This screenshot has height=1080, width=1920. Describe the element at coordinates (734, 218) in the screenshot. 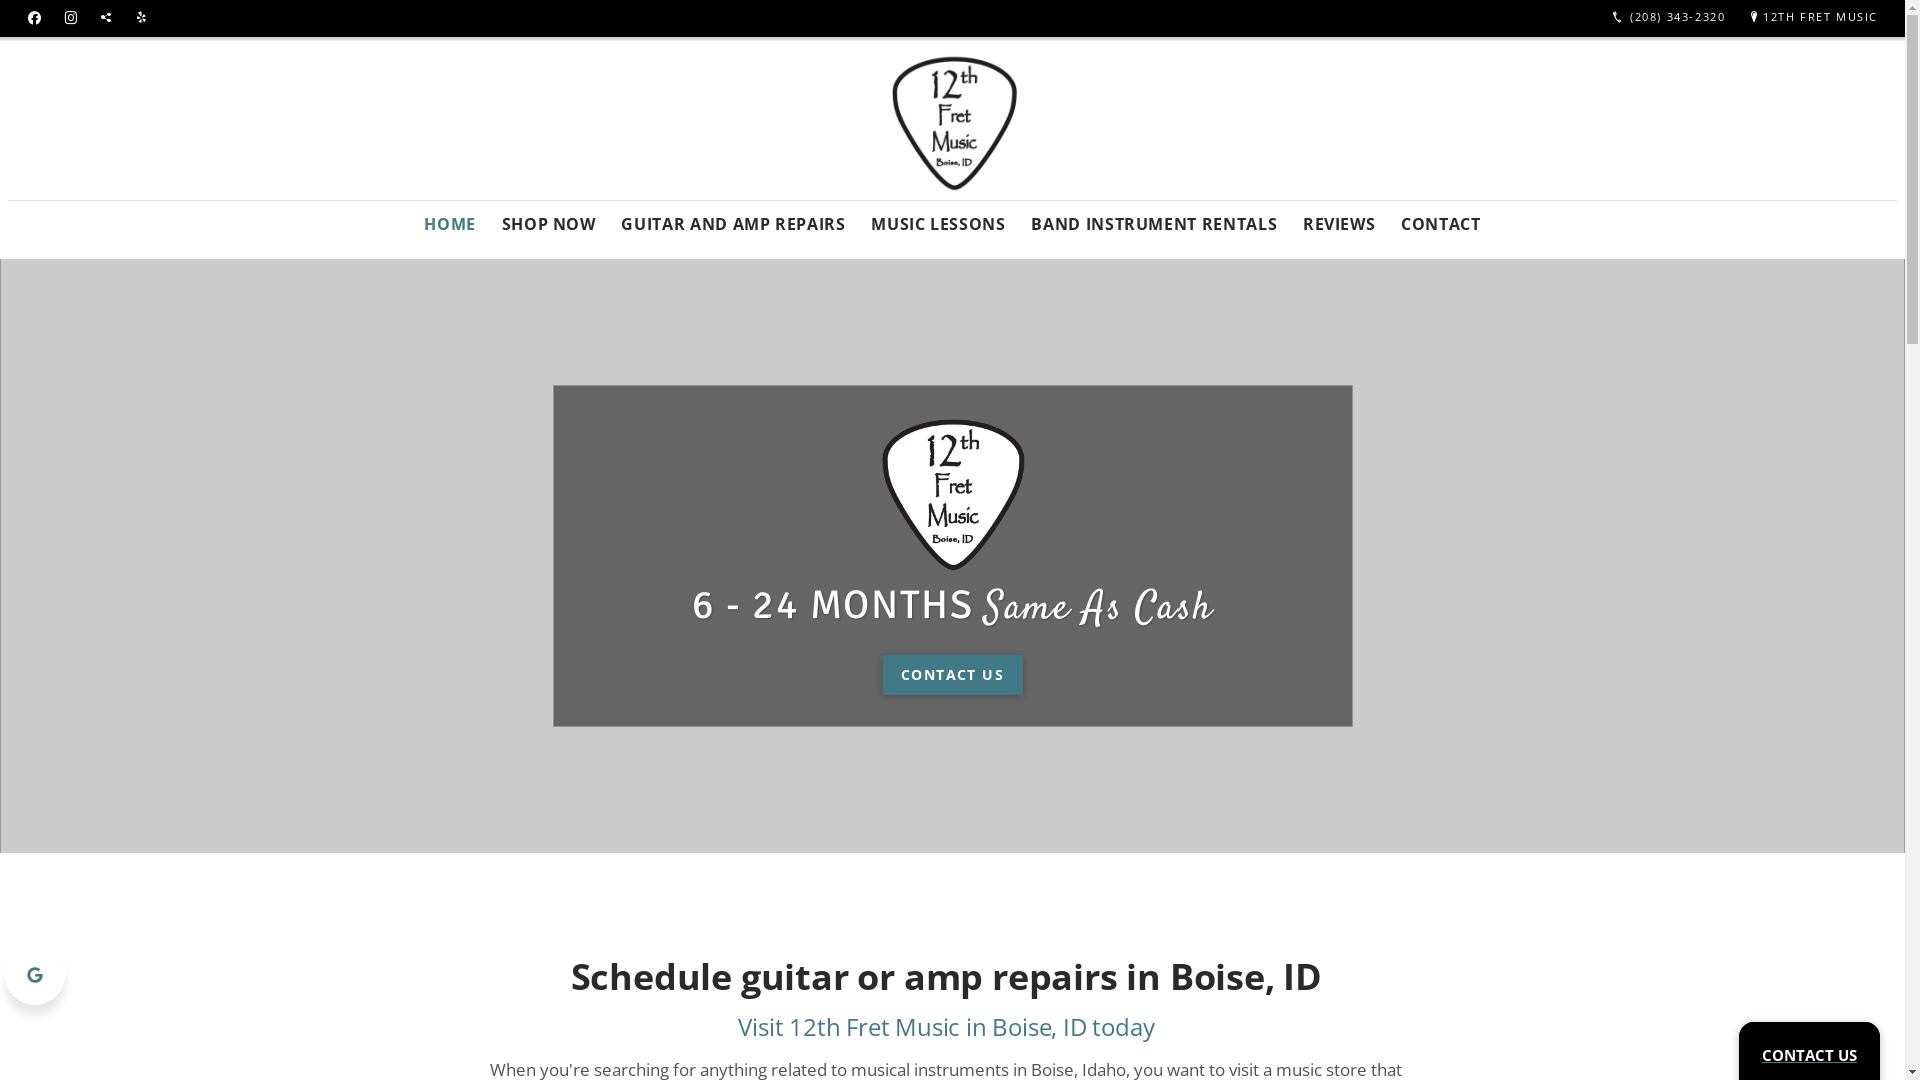

I see `GUITAR AND AMP REPAIRS` at that location.